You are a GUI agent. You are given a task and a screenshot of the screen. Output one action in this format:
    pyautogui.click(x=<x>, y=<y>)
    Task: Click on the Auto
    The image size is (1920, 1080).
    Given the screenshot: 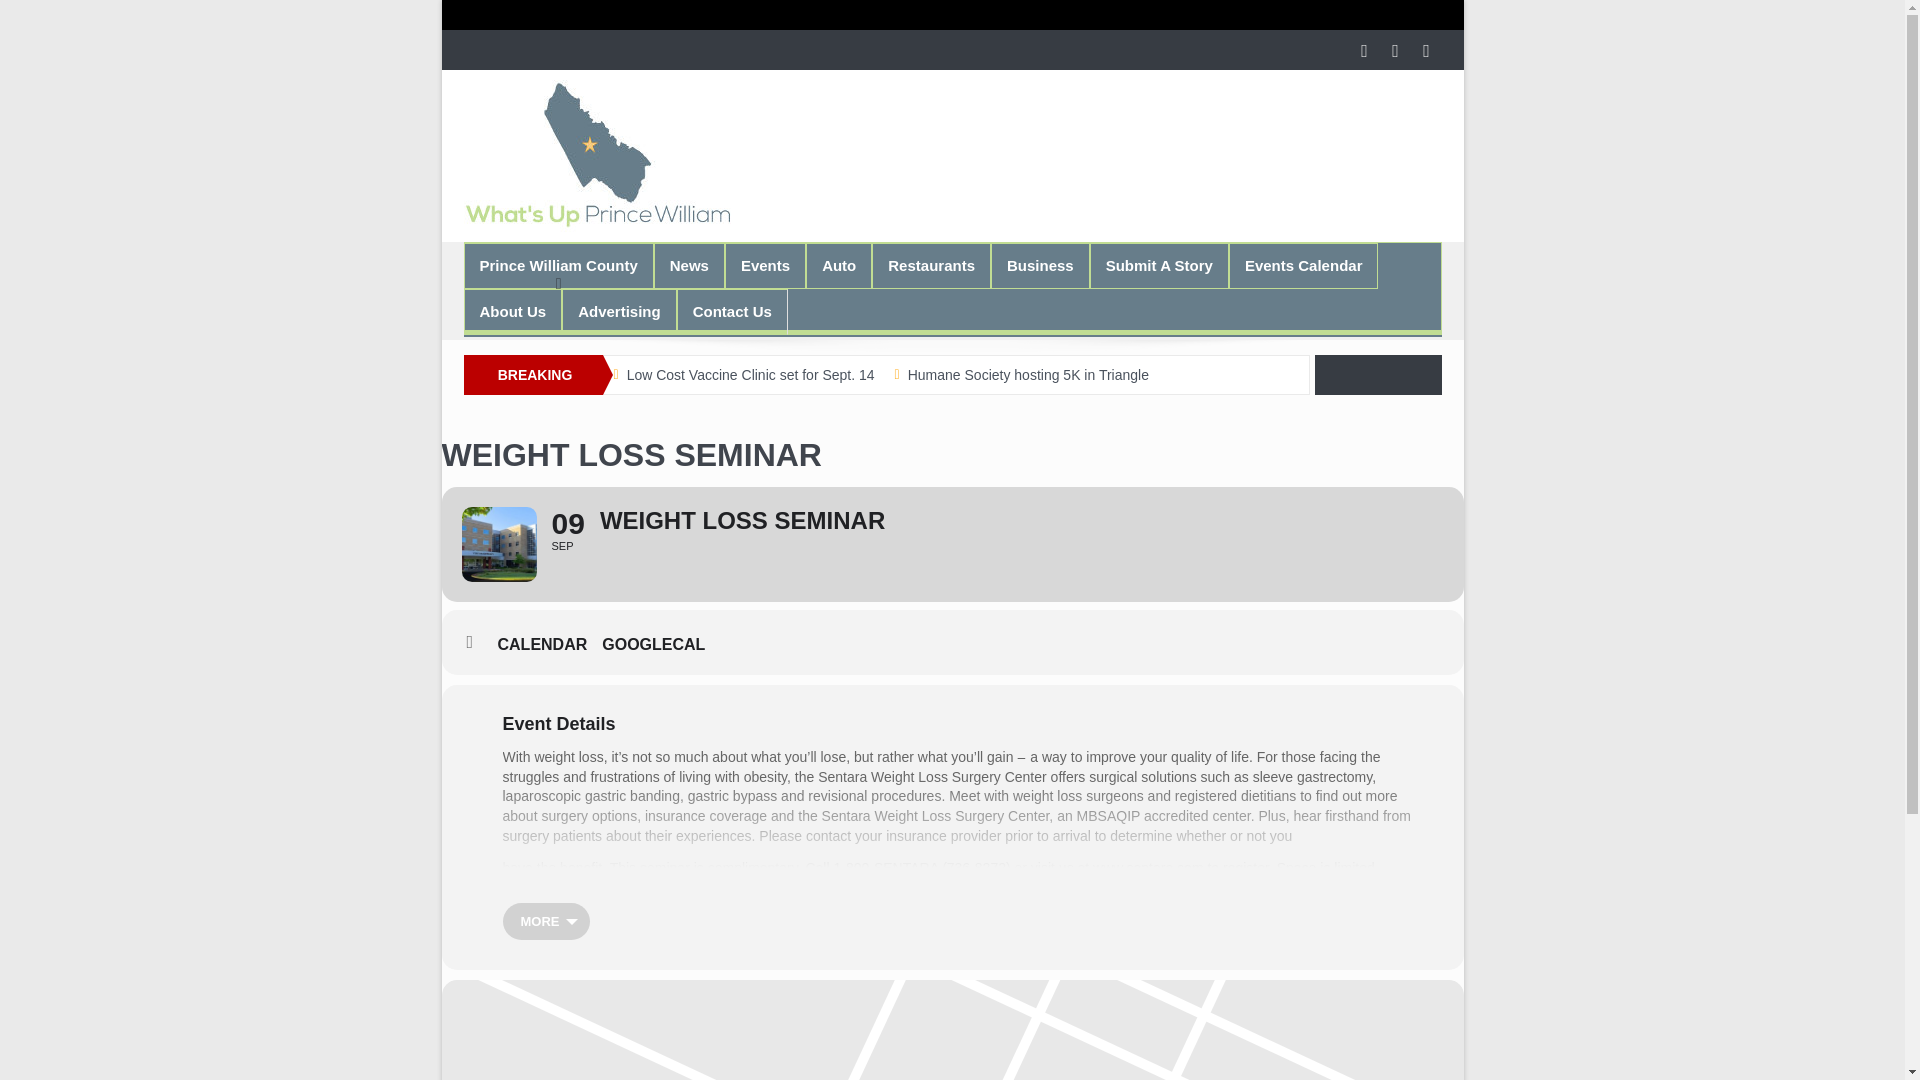 What is the action you would take?
    pyautogui.click(x=838, y=266)
    